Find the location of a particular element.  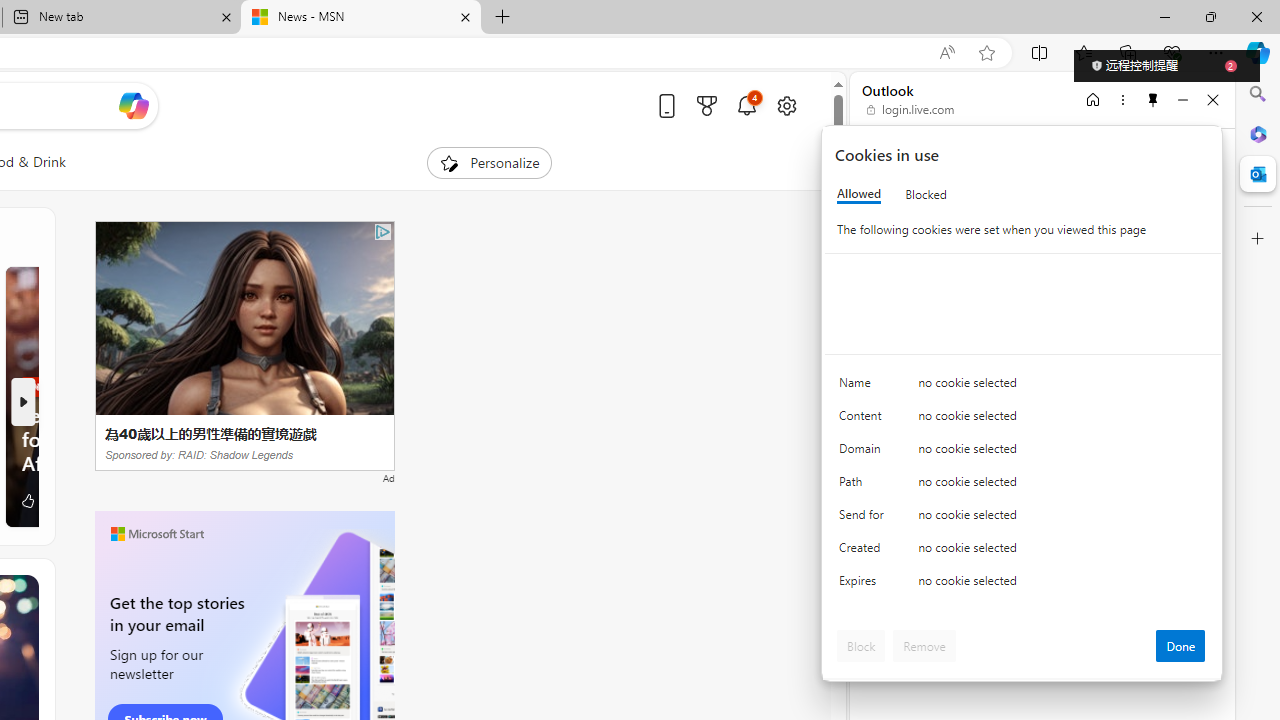

Block is located at coordinates (861, 646).